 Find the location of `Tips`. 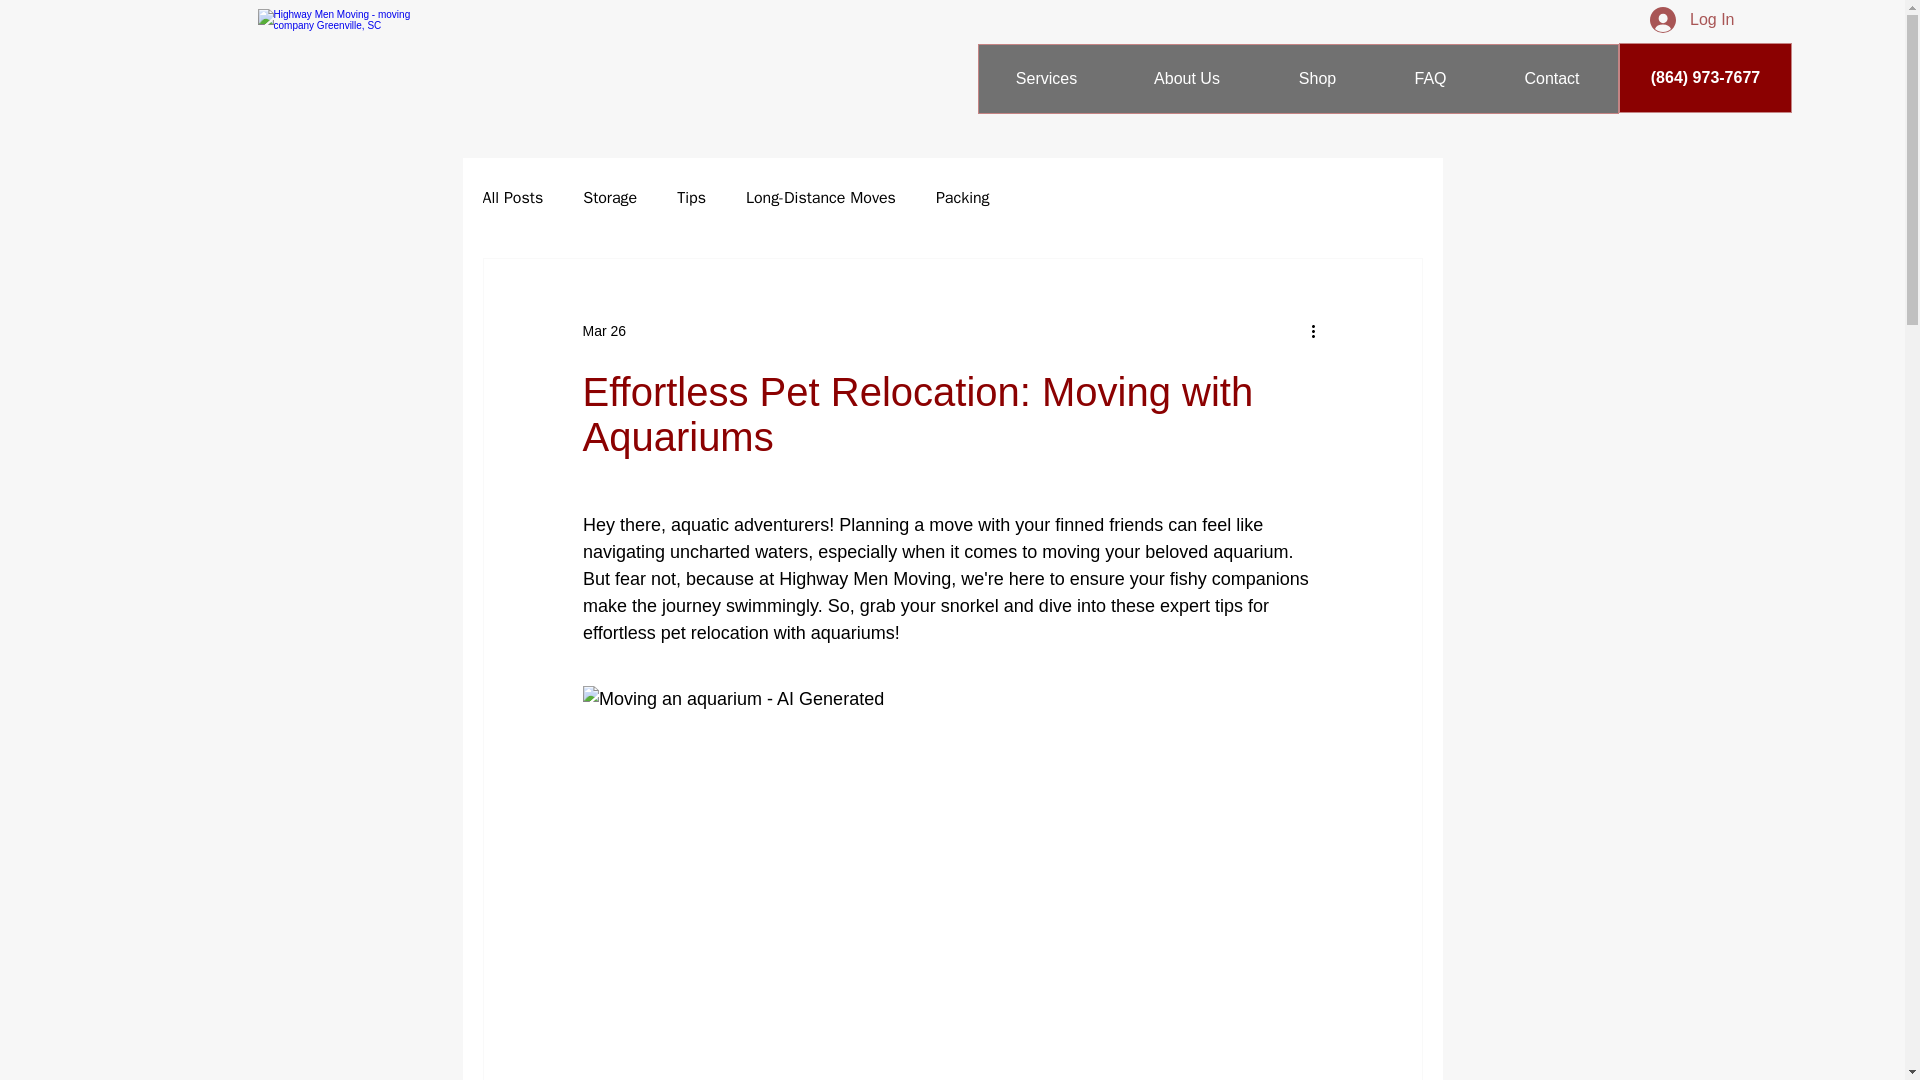

Tips is located at coordinates (692, 198).